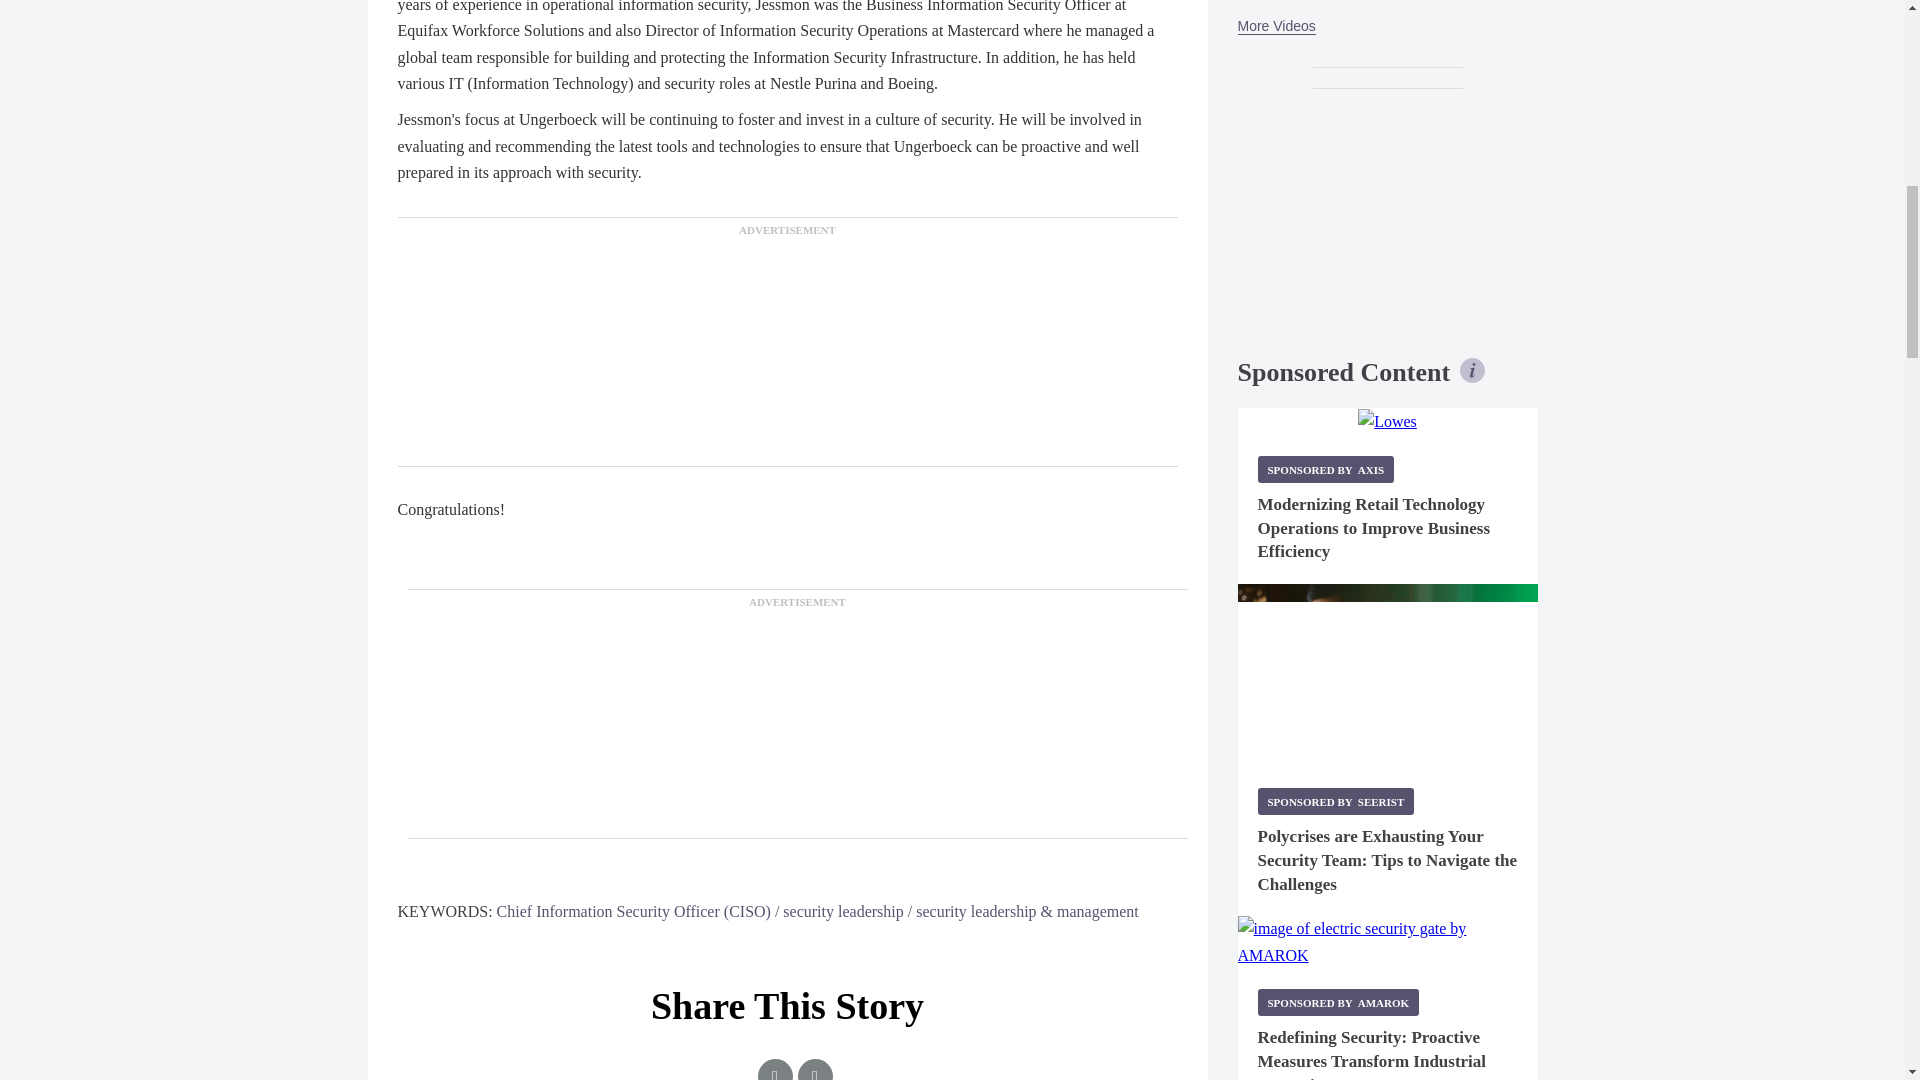 The height and width of the screenshot is (1080, 1920). I want to click on Threat management, so click(1388, 676).